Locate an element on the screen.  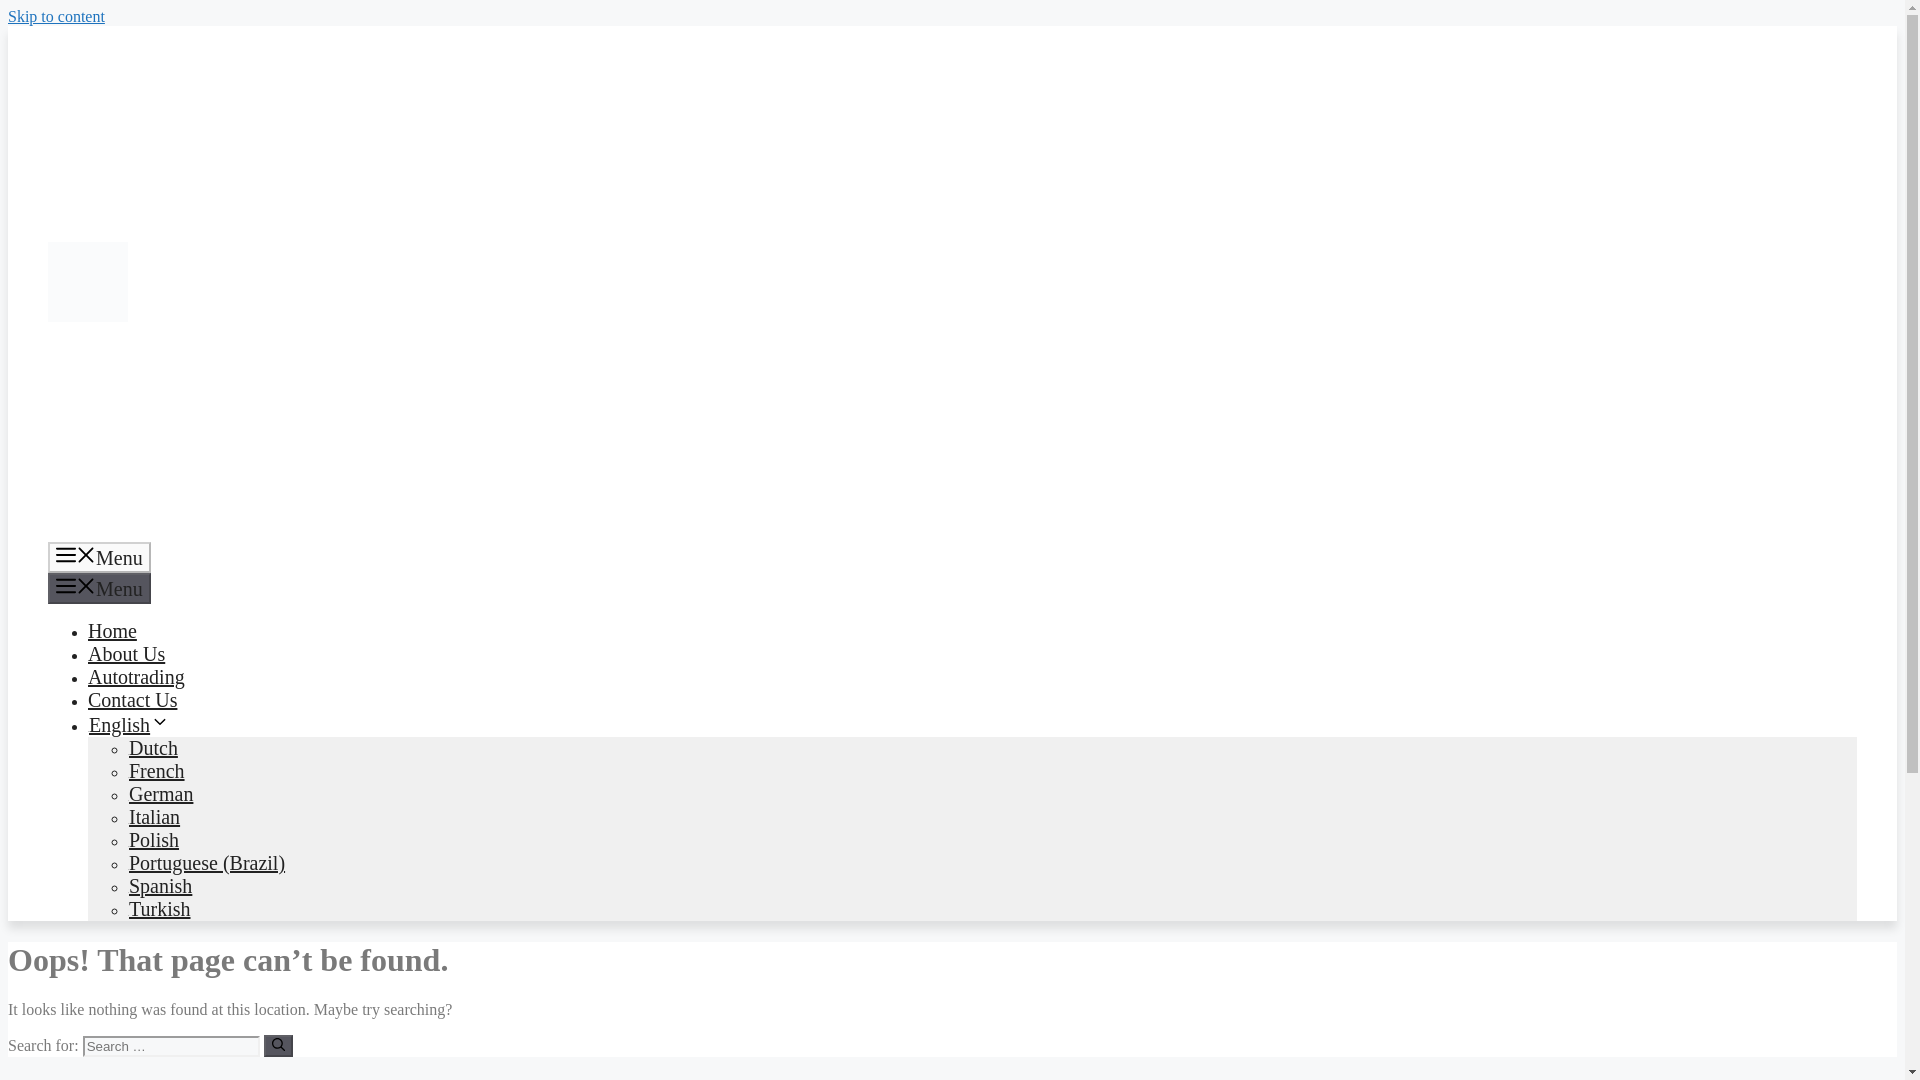
Italian is located at coordinates (154, 816).